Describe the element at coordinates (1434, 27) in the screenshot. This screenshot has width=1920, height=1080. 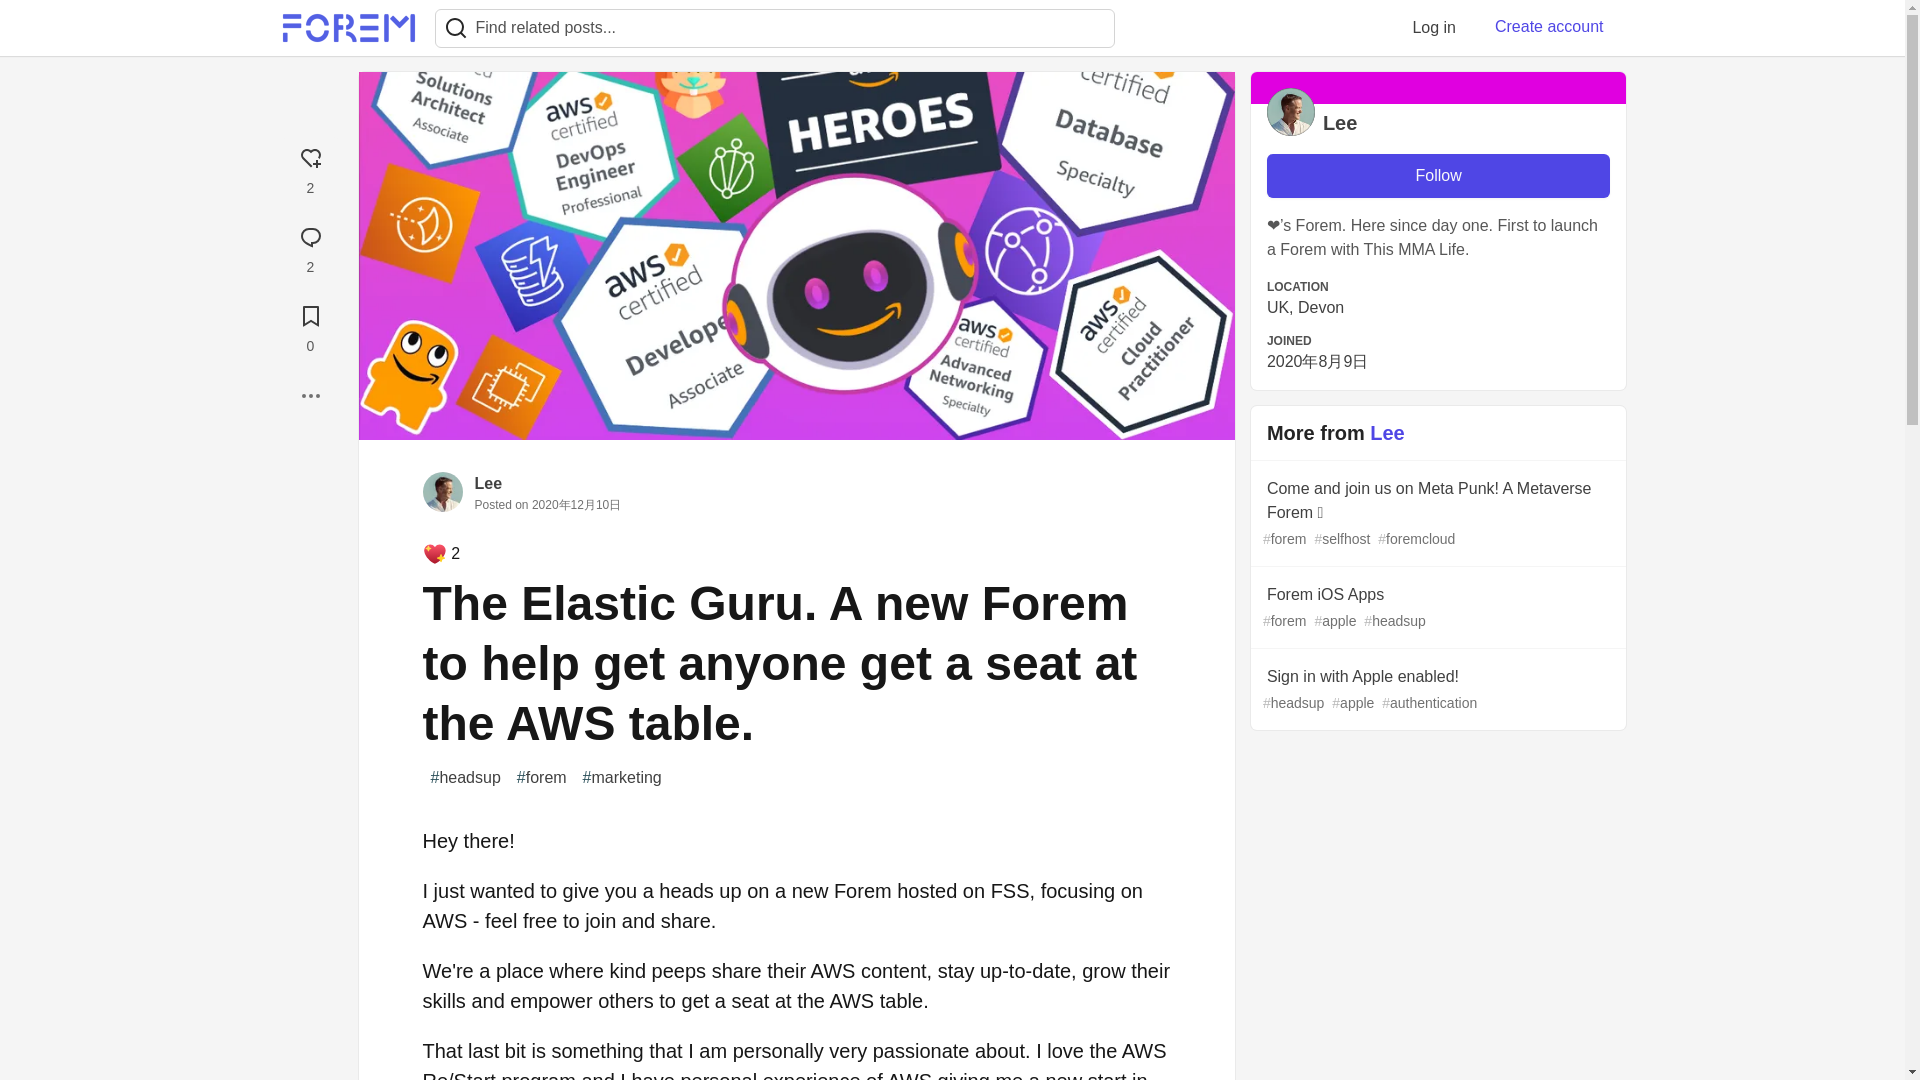
I see `Log in` at that location.